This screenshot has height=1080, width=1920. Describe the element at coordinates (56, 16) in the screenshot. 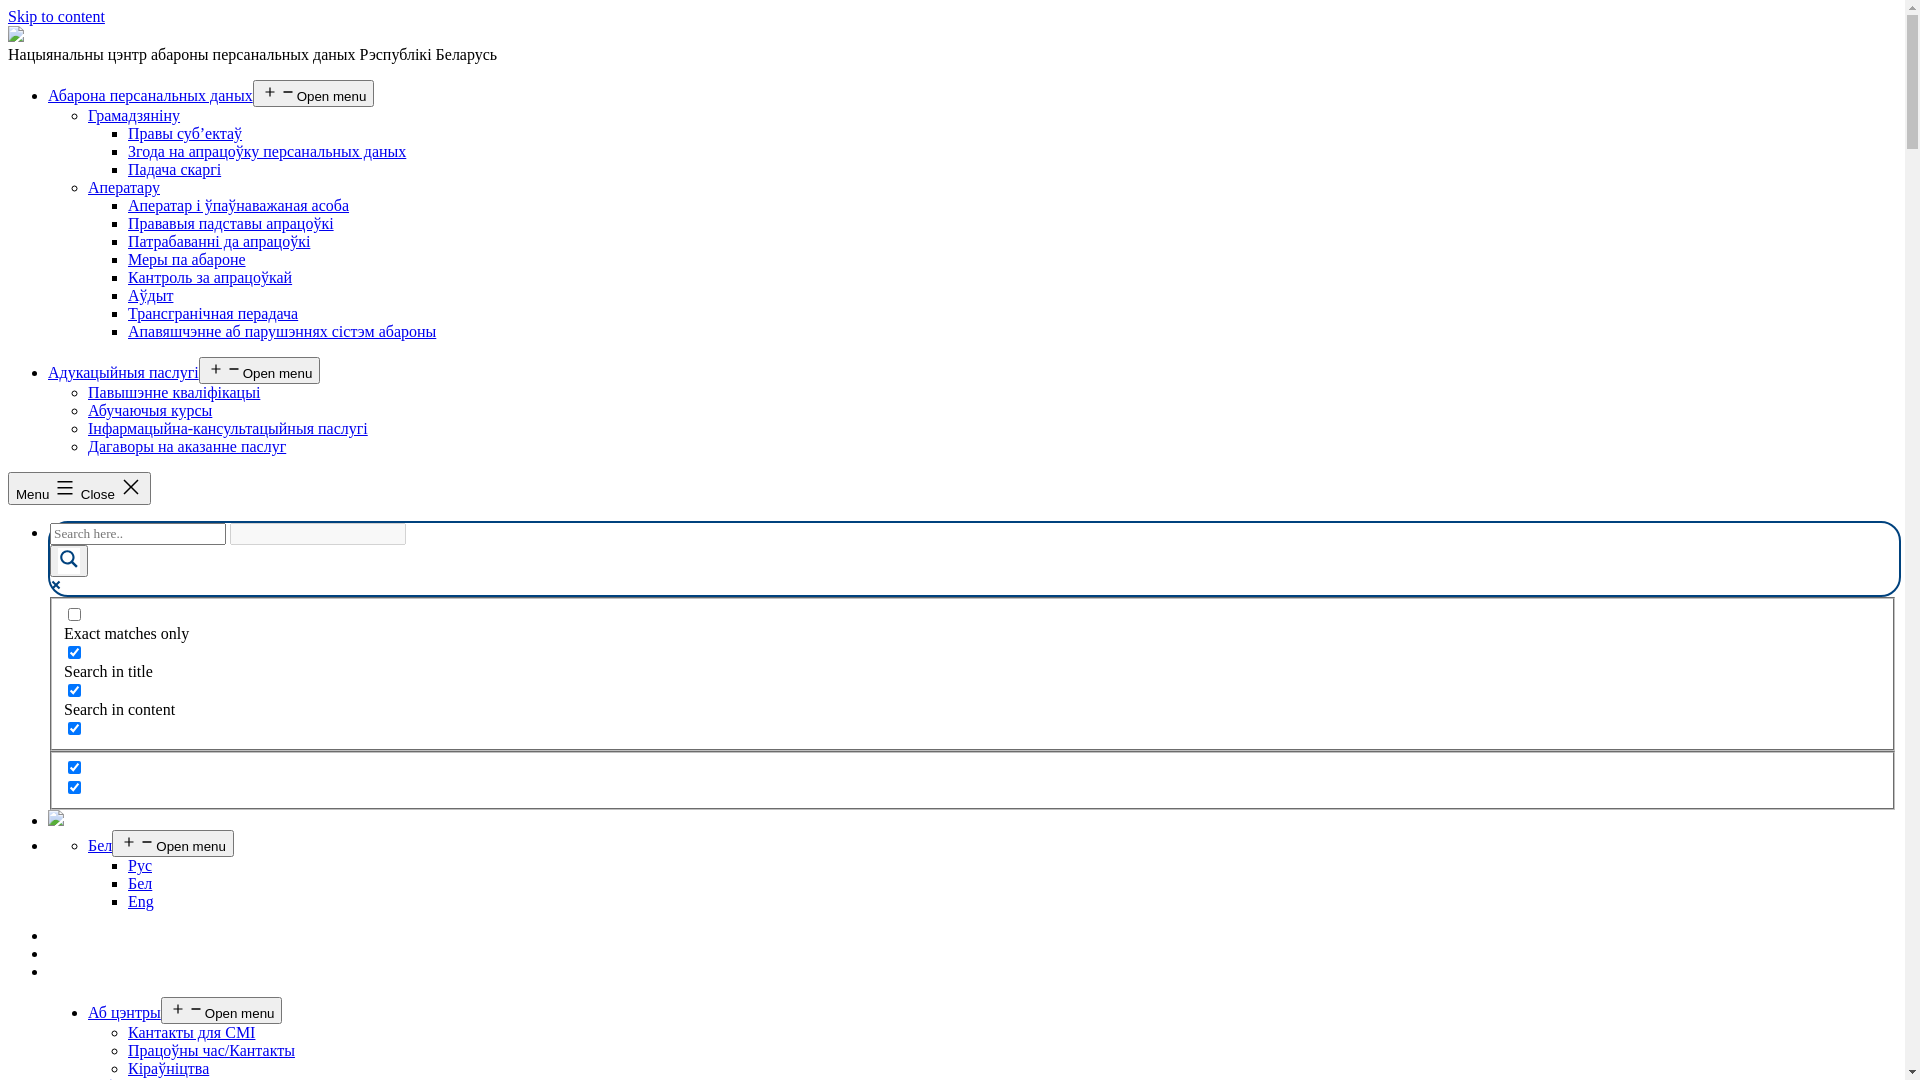

I see `Skip to content` at that location.